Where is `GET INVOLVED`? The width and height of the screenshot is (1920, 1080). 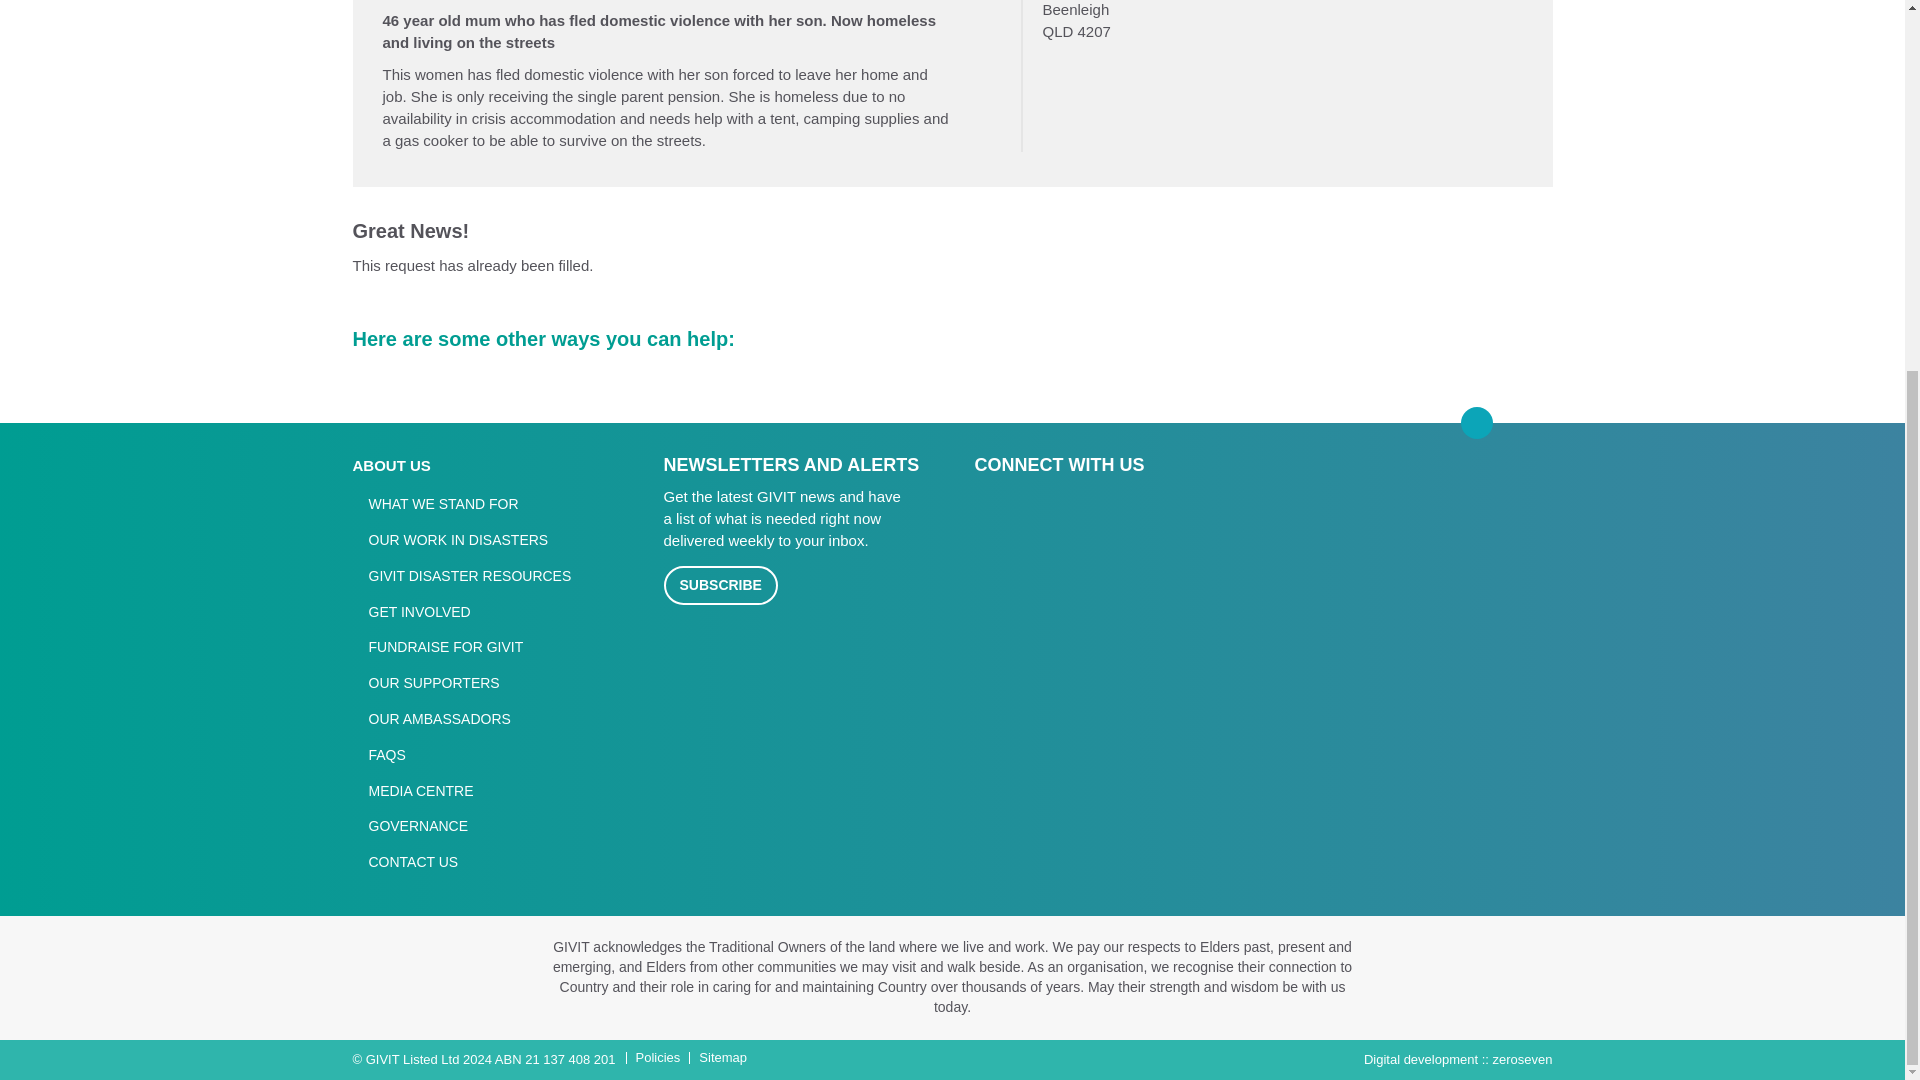 GET INVOLVED is located at coordinates (410, 612).